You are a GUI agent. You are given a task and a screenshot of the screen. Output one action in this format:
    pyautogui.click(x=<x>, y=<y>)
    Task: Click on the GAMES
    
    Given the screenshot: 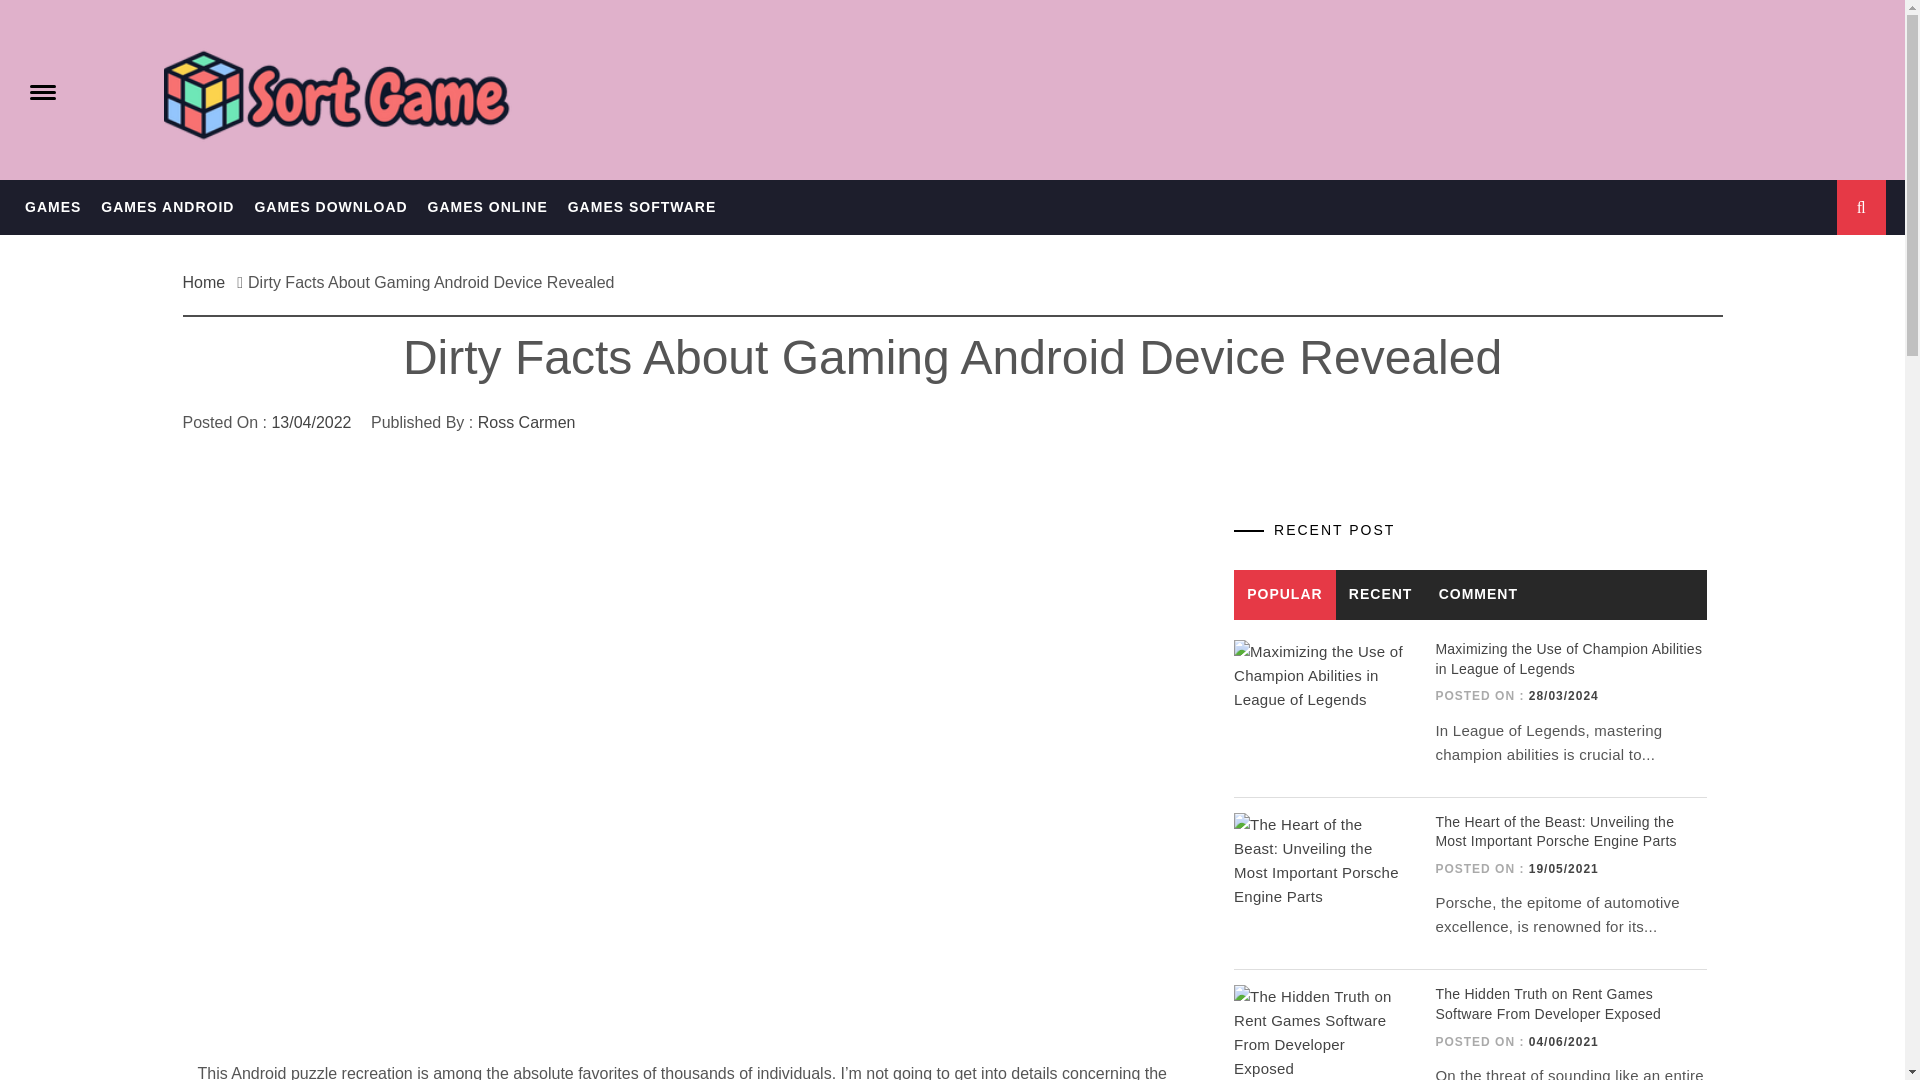 What is the action you would take?
    pyautogui.click(x=52, y=208)
    